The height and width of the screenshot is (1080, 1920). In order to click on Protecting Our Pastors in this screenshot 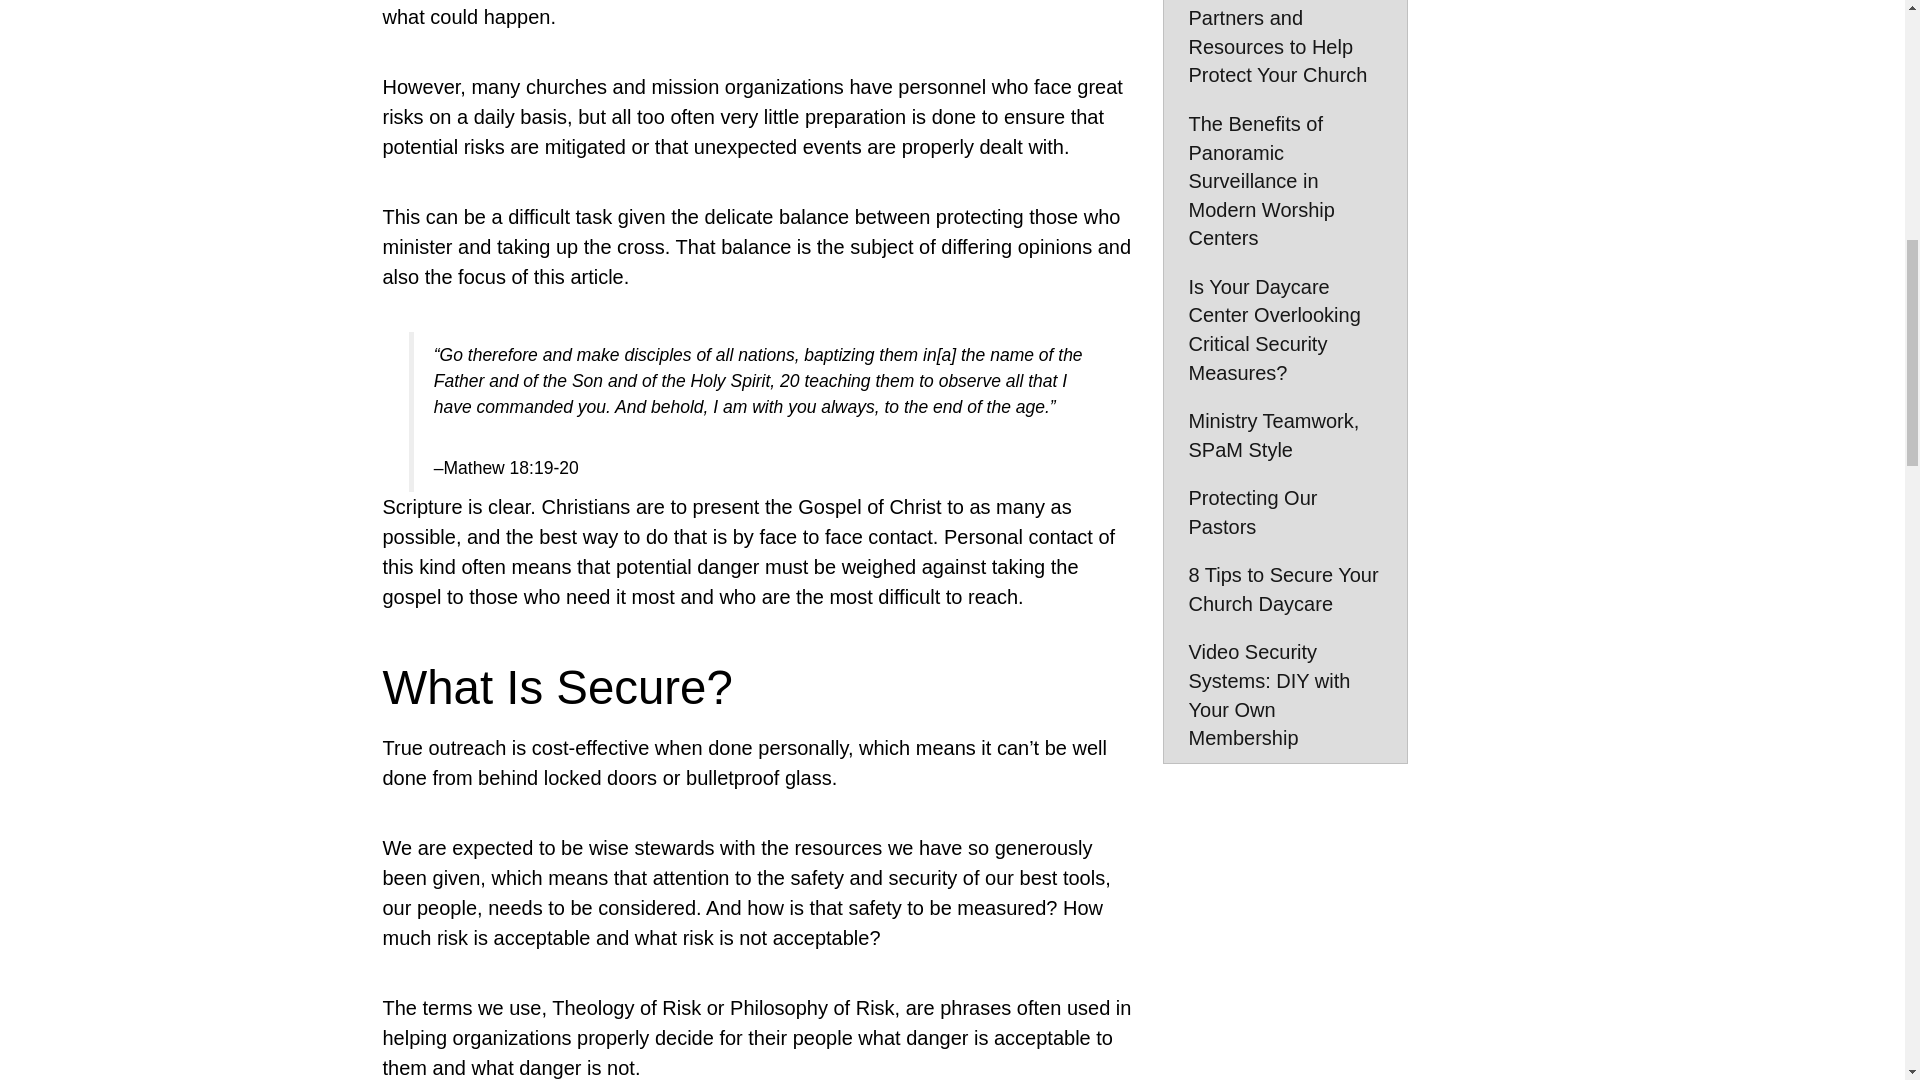, I will do `click(1284, 512)`.